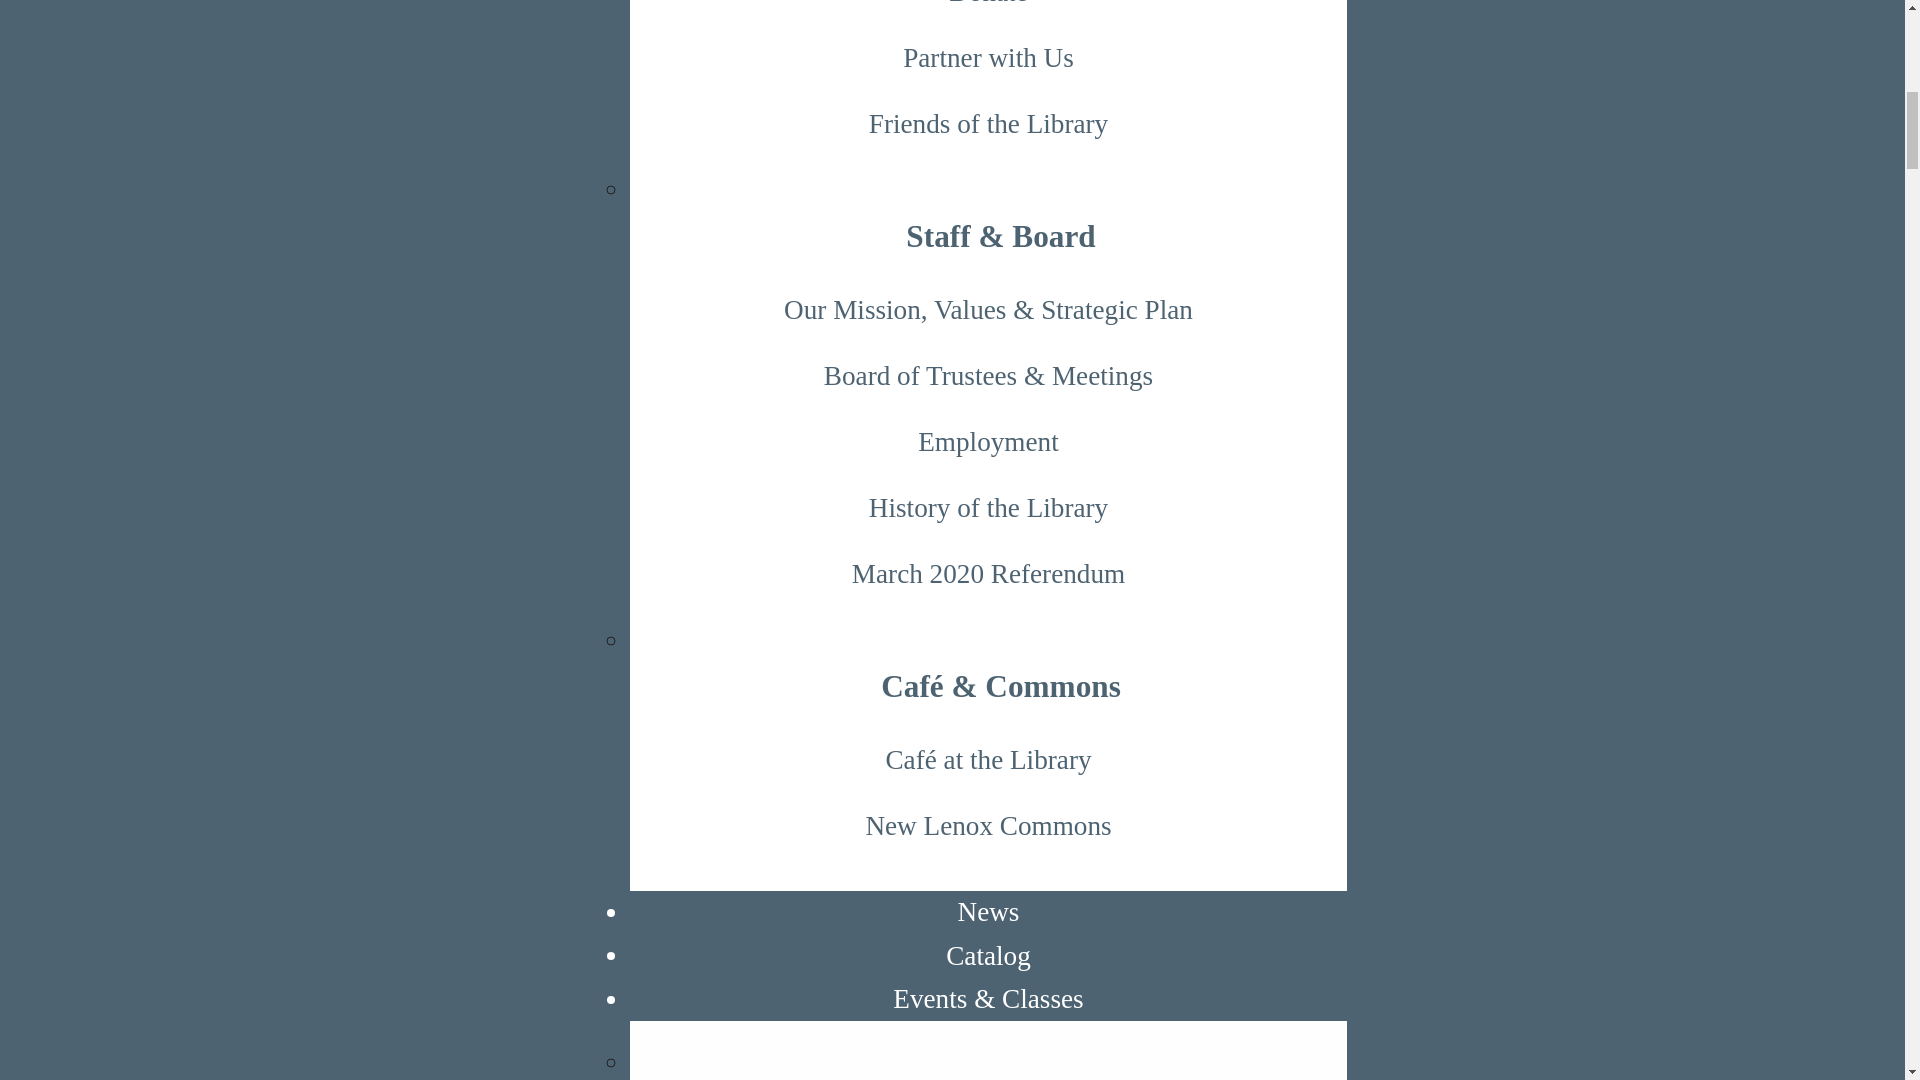 Image resolution: width=1920 pixels, height=1080 pixels. I want to click on News, so click(988, 911).